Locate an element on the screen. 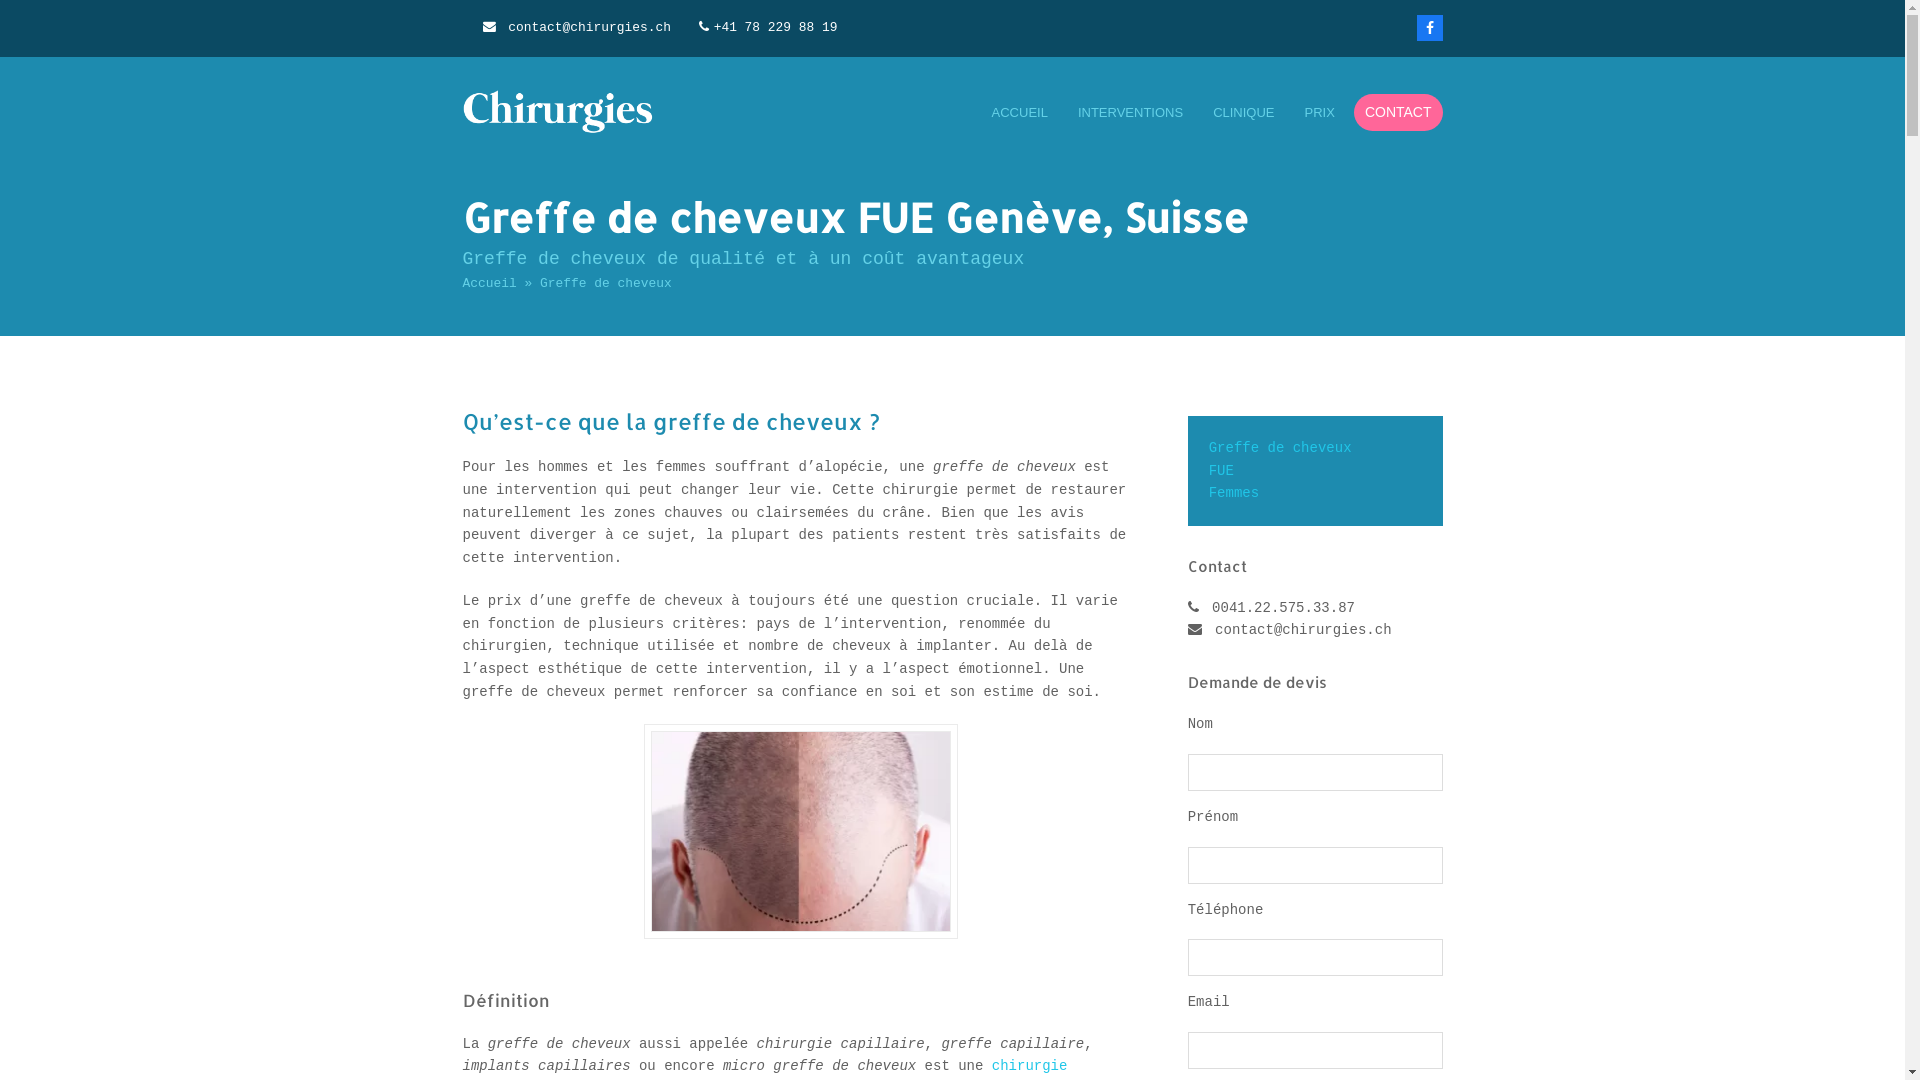 Image resolution: width=1920 pixels, height=1080 pixels. PRIX is located at coordinates (1320, 113).